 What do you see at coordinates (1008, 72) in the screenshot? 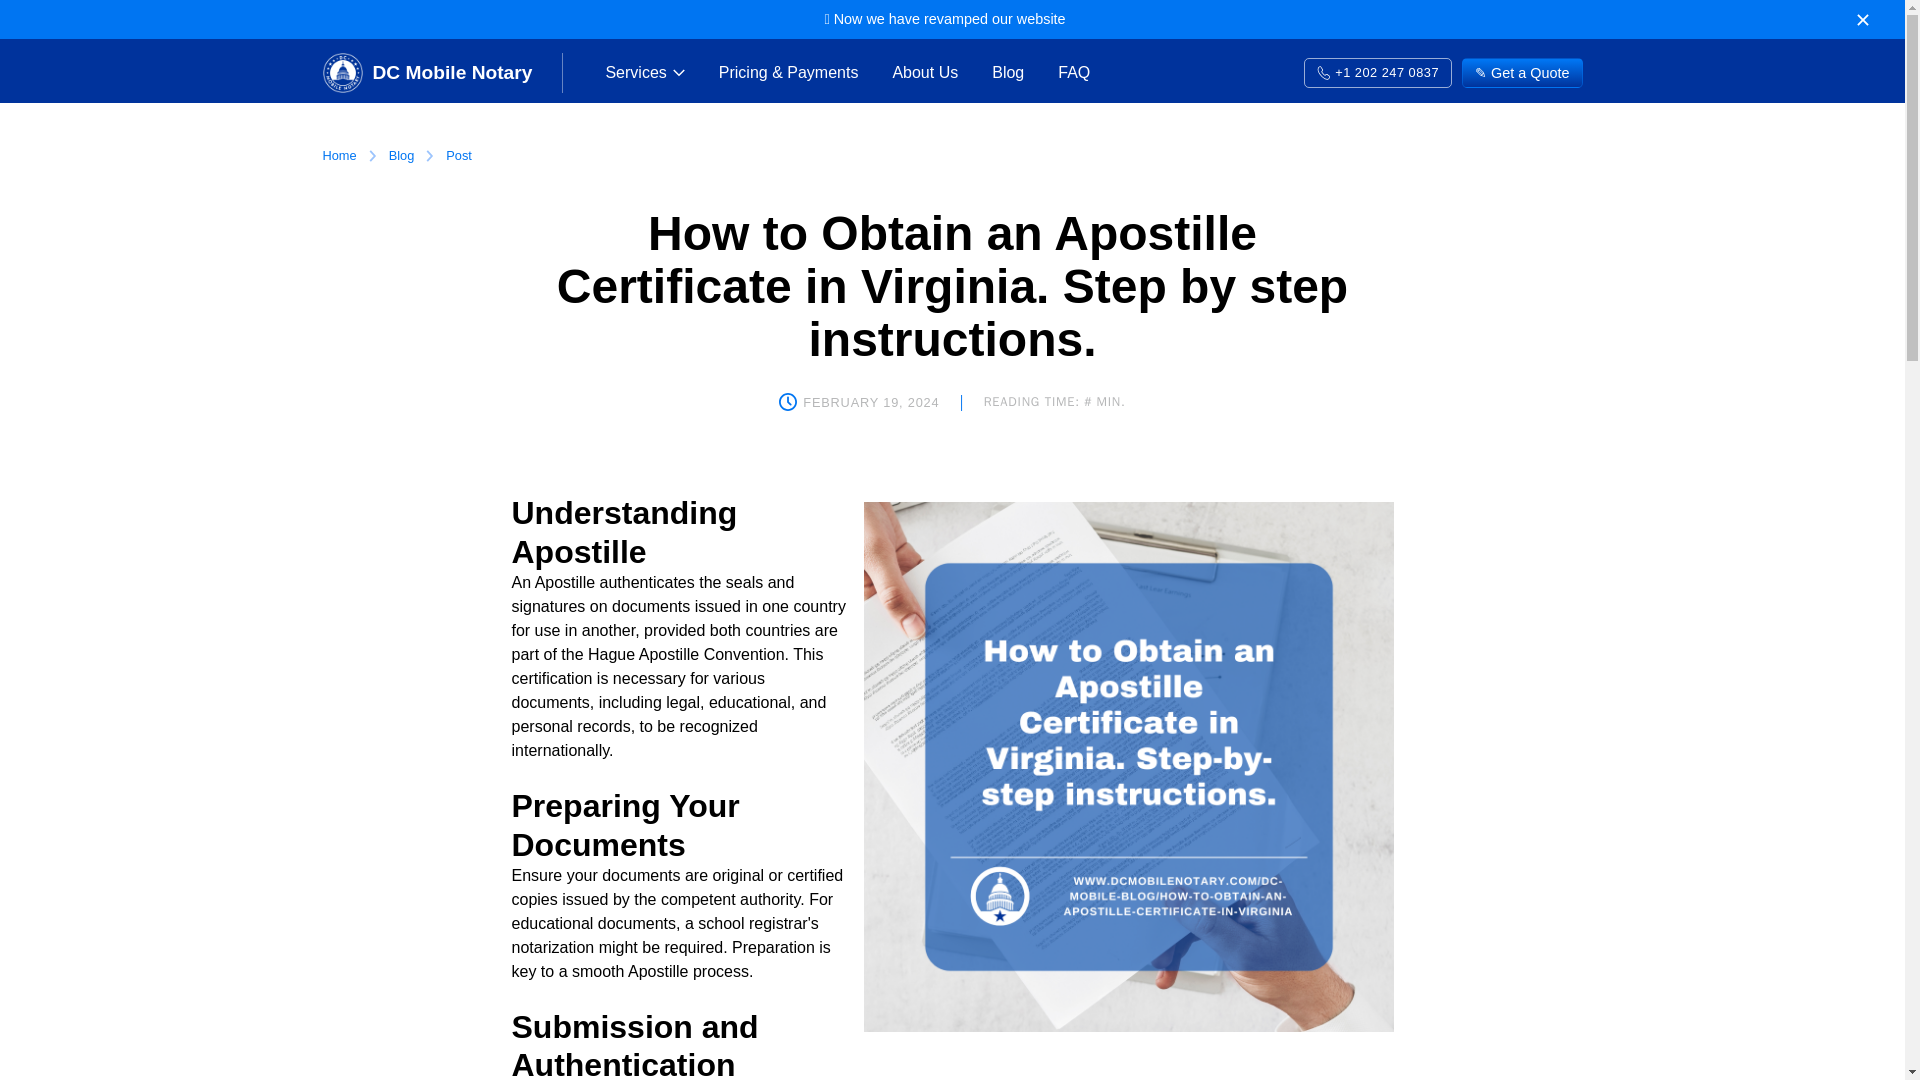
I see `Blog` at bounding box center [1008, 72].